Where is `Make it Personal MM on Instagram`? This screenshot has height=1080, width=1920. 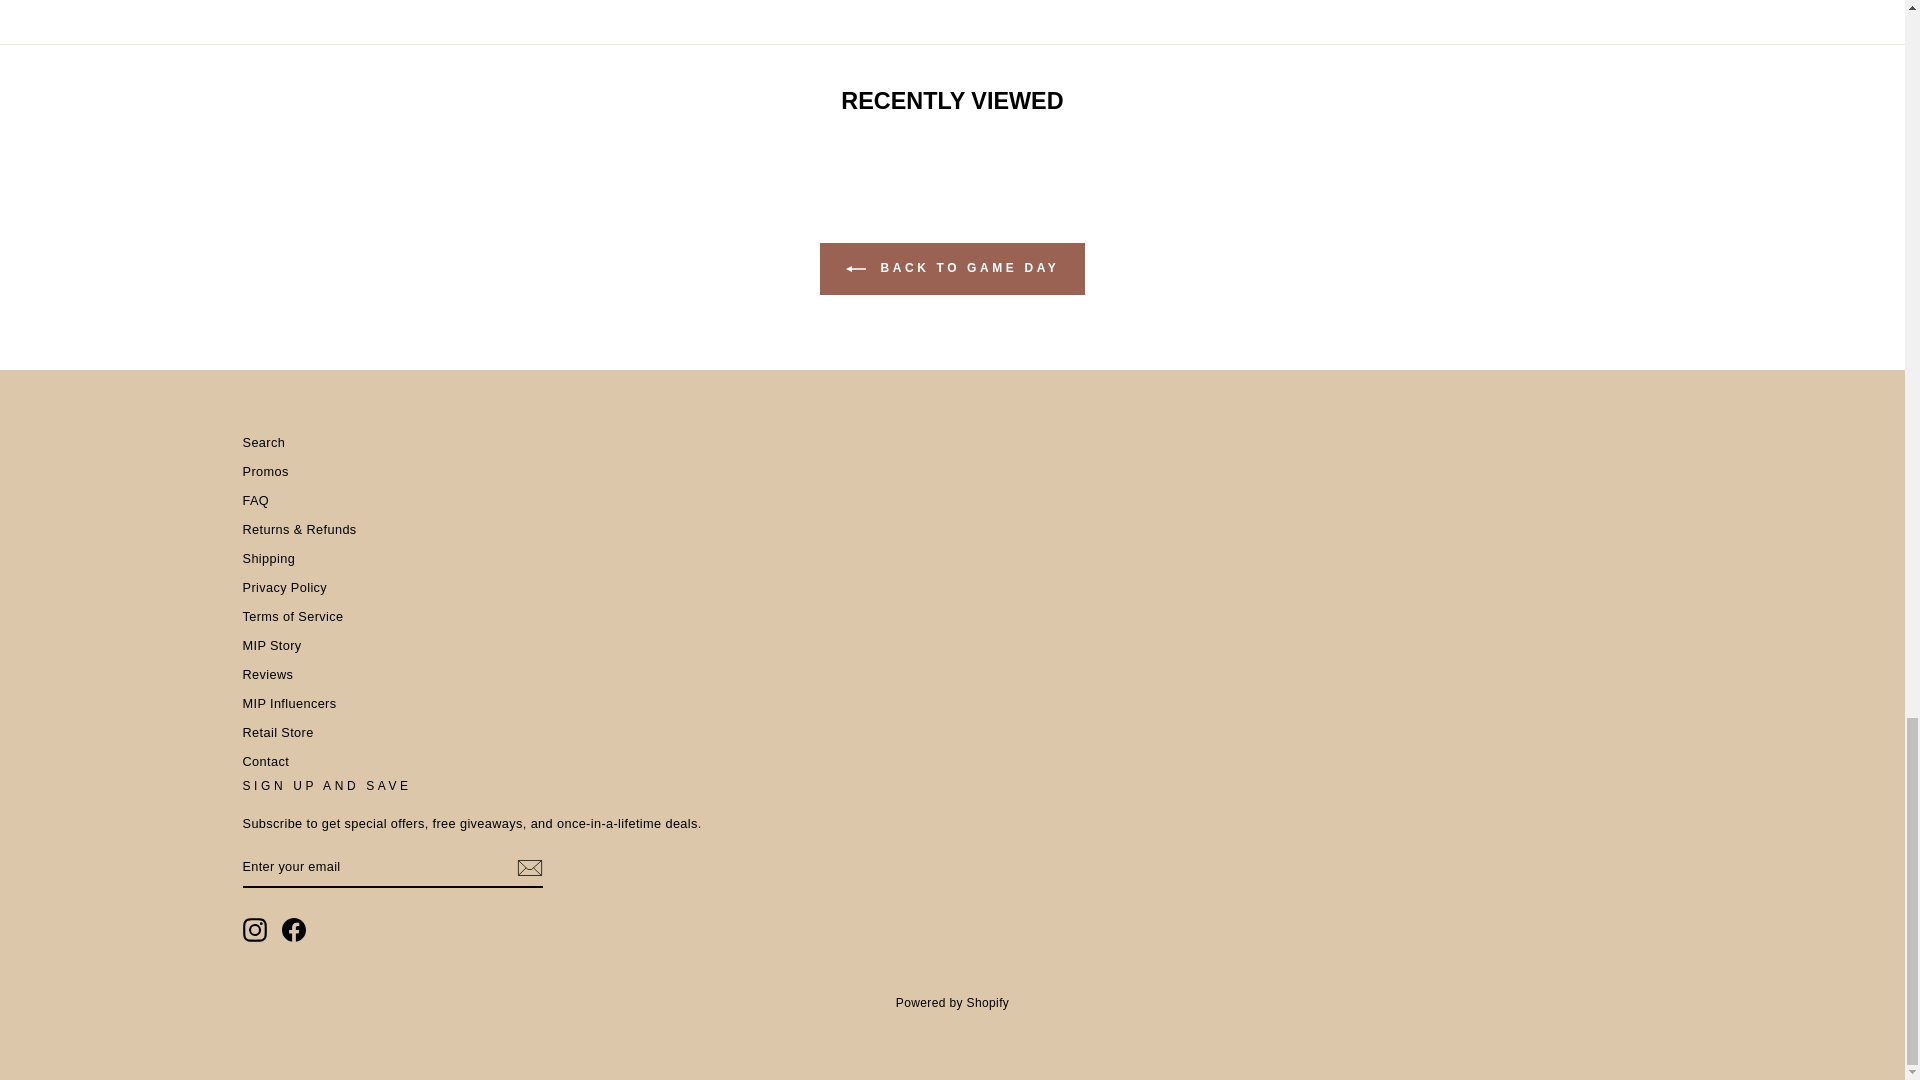 Make it Personal MM on Instagram is located at coordinates (254, 930).